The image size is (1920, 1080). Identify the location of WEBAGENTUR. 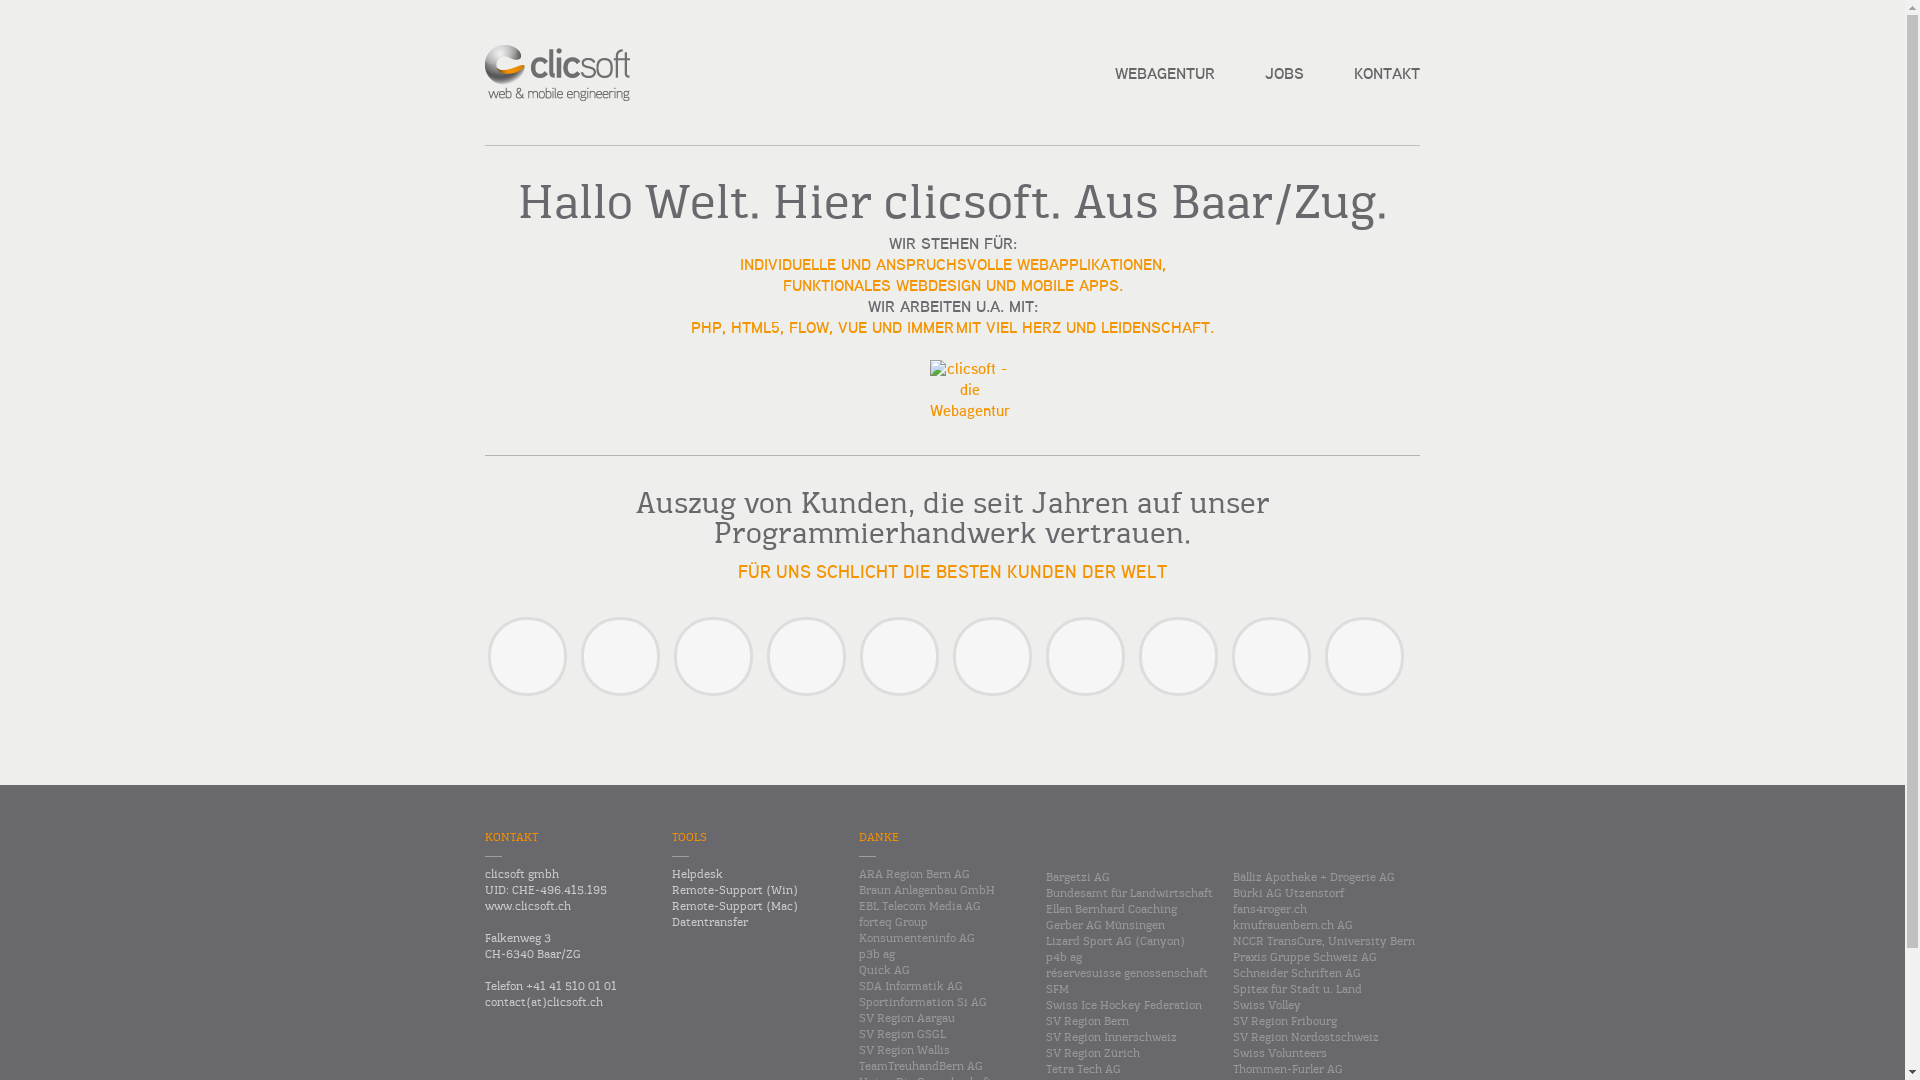
(1165, 75).